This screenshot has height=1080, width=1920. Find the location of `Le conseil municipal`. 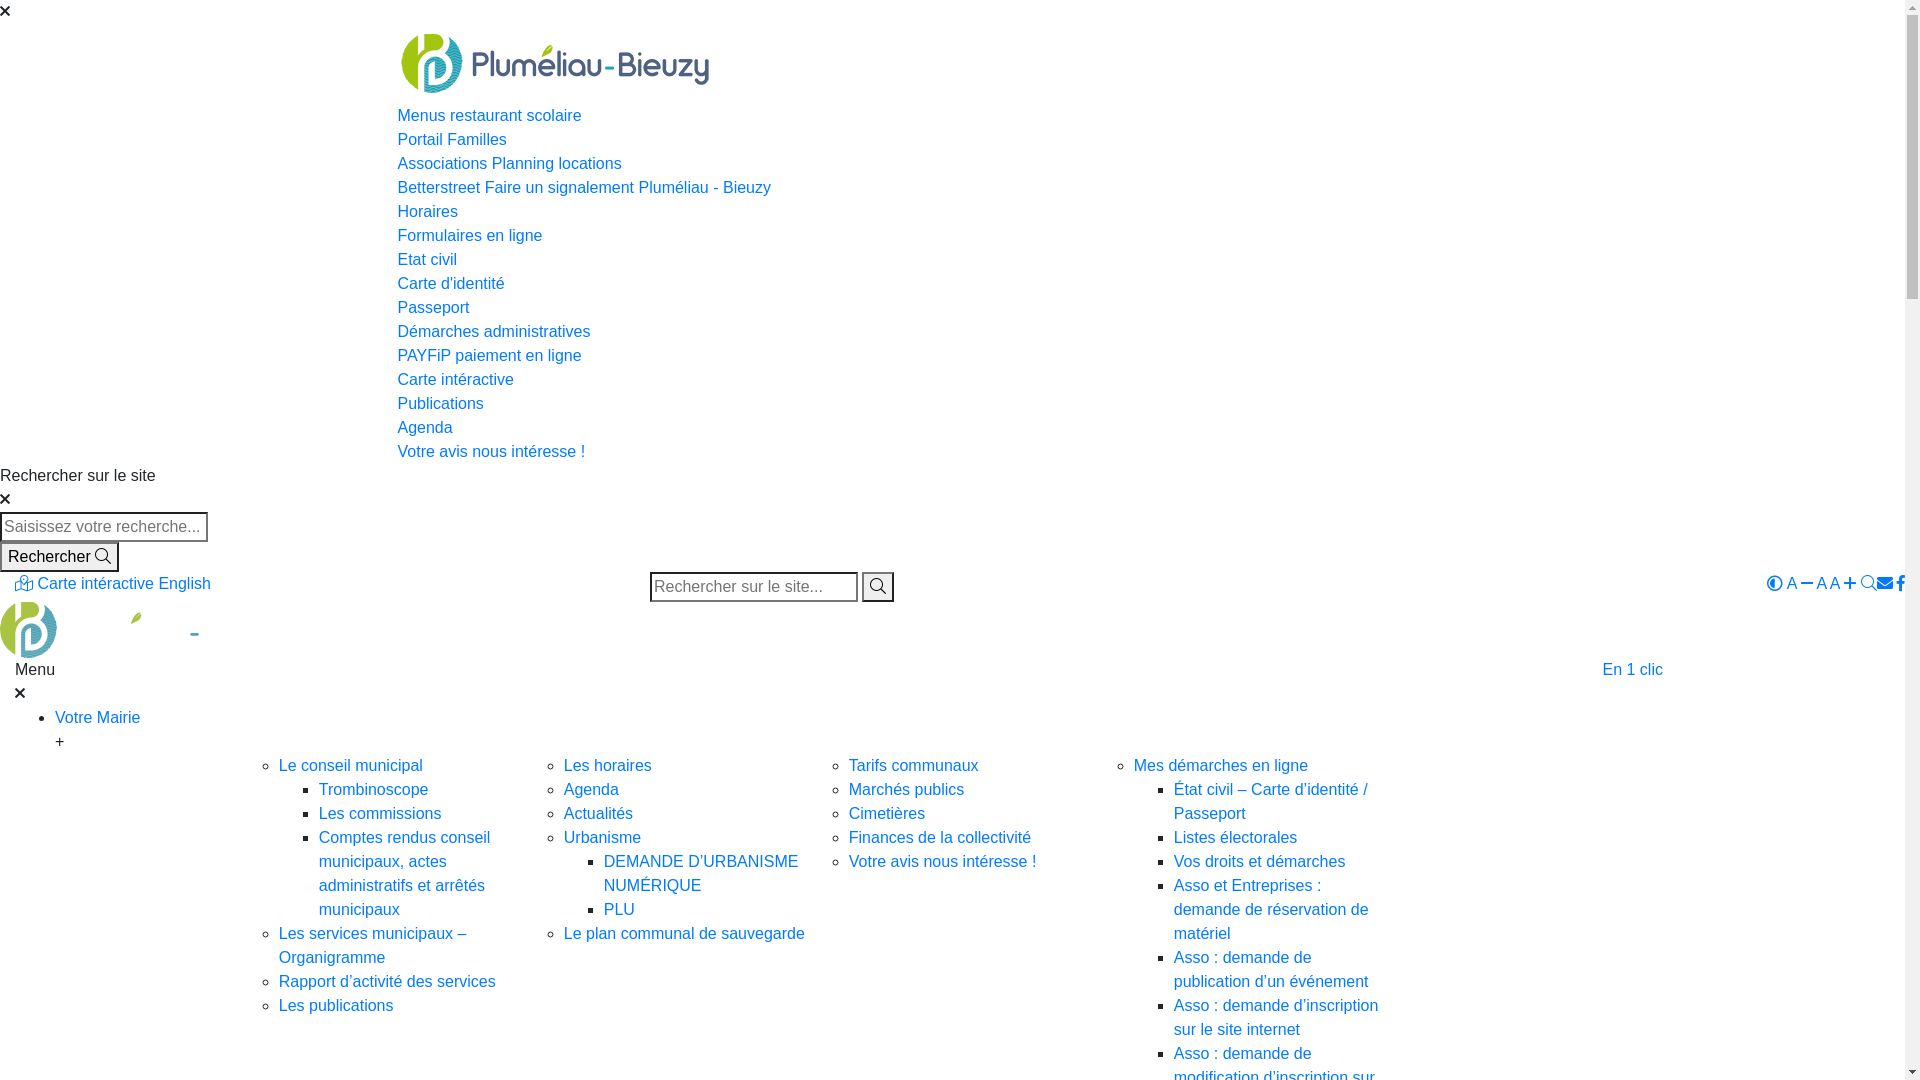

Le conseil municipal is located at coordinates (351, 766).